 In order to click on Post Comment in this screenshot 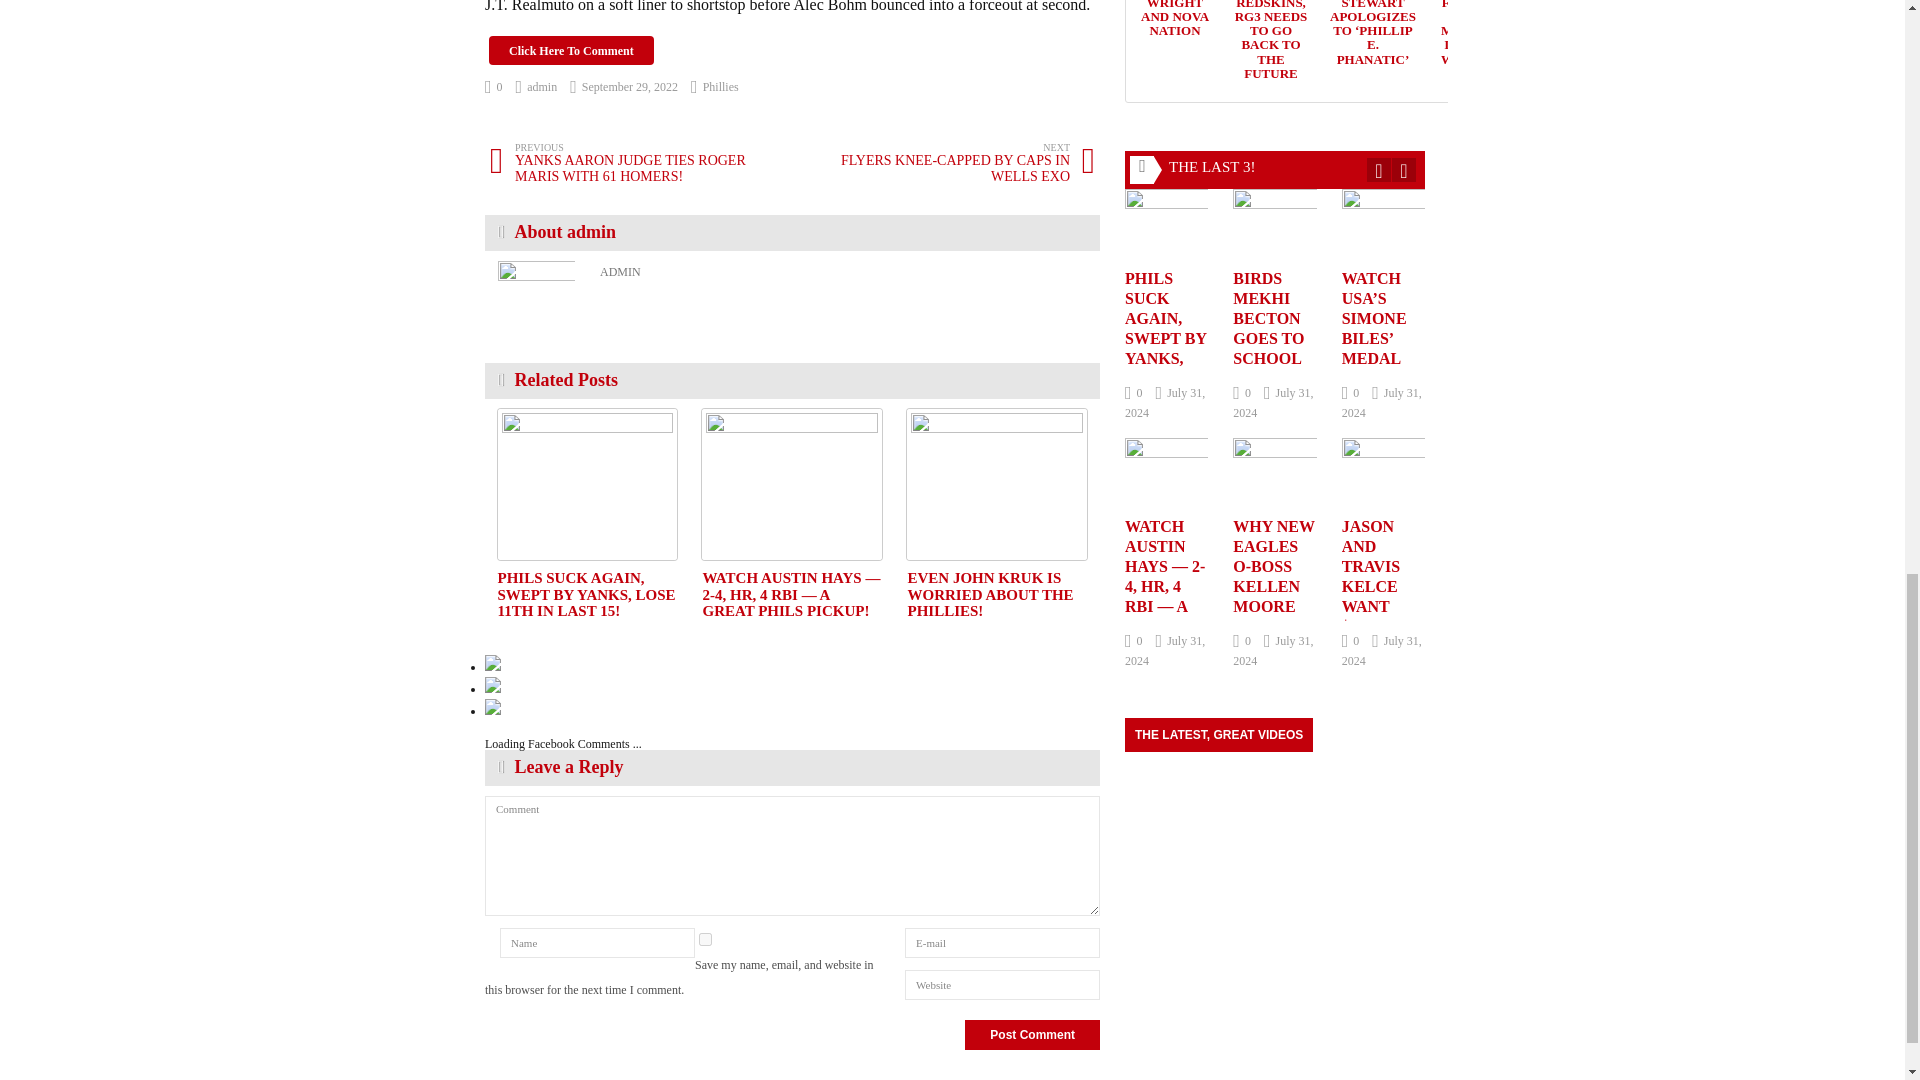, I will do `click(705, 940)`.